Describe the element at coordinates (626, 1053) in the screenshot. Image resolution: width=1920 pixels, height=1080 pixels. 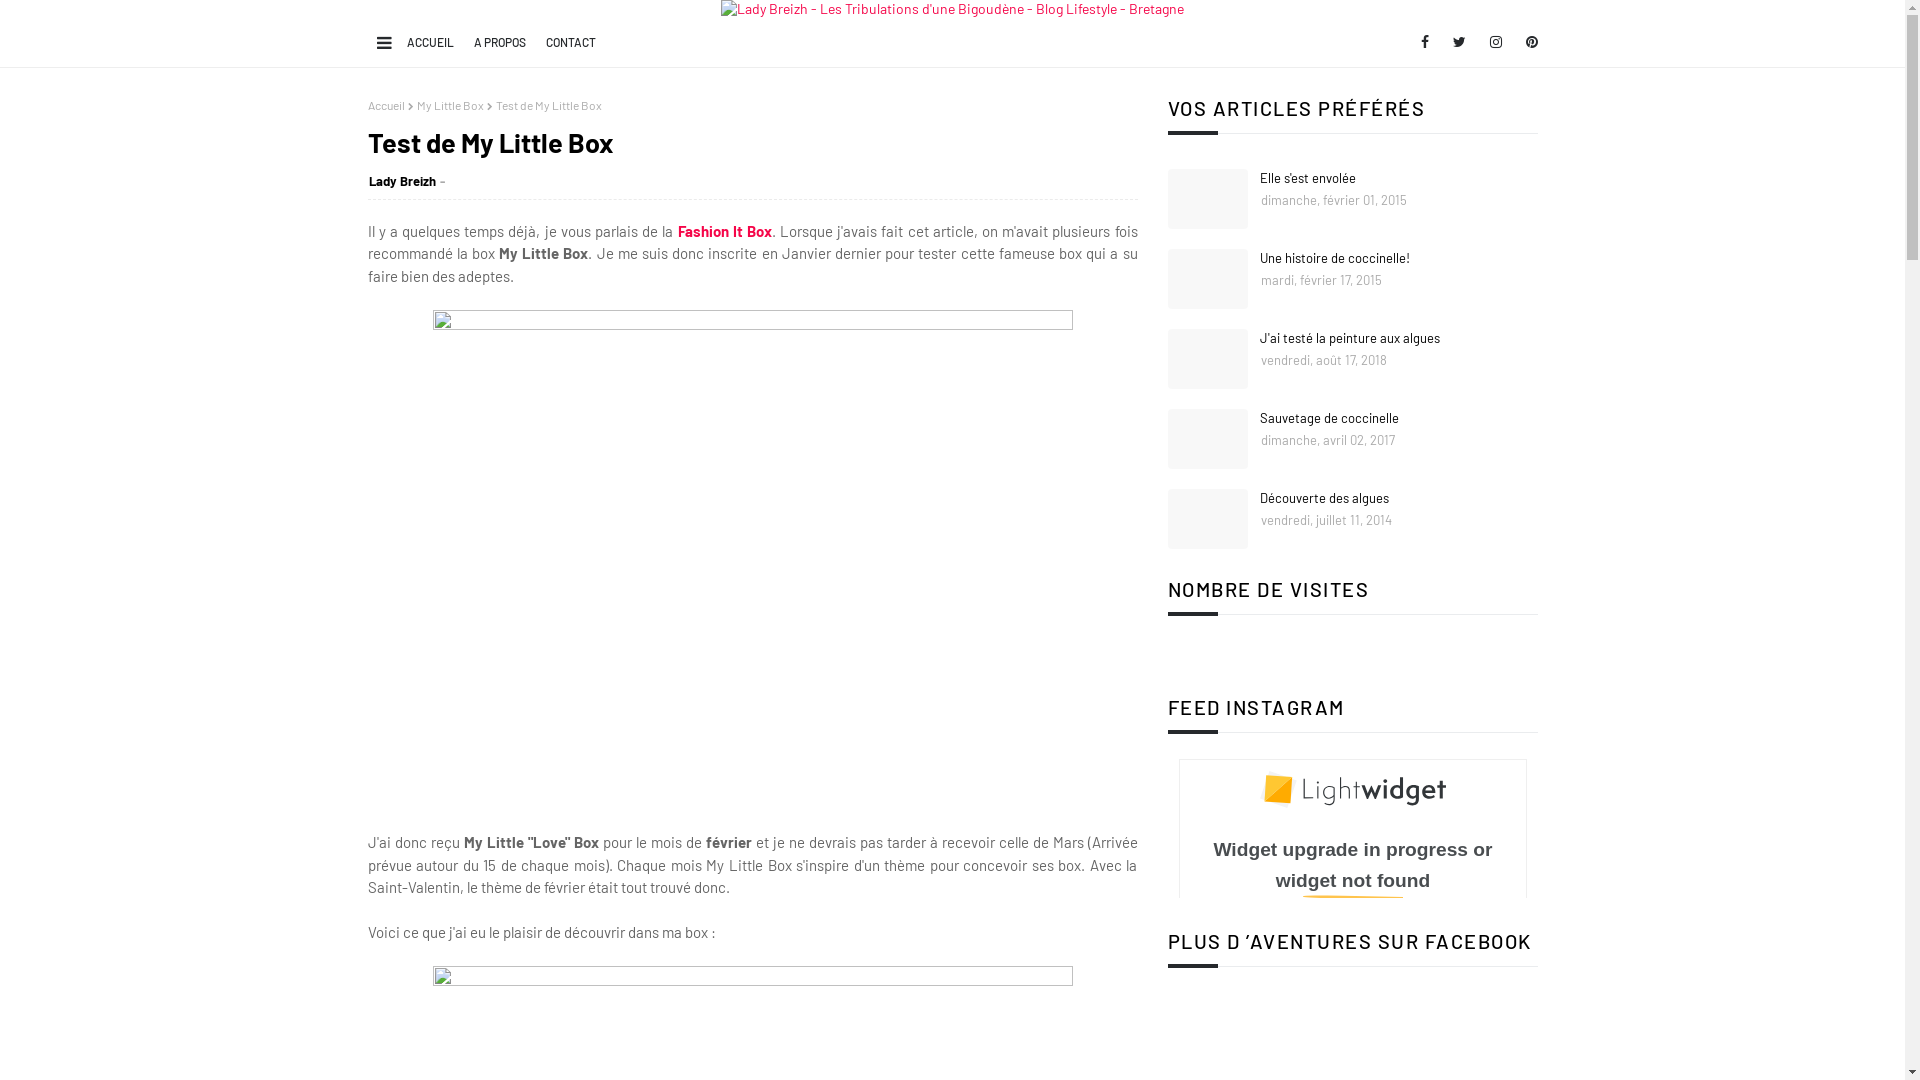
I see `Gooyaabi` at that location.